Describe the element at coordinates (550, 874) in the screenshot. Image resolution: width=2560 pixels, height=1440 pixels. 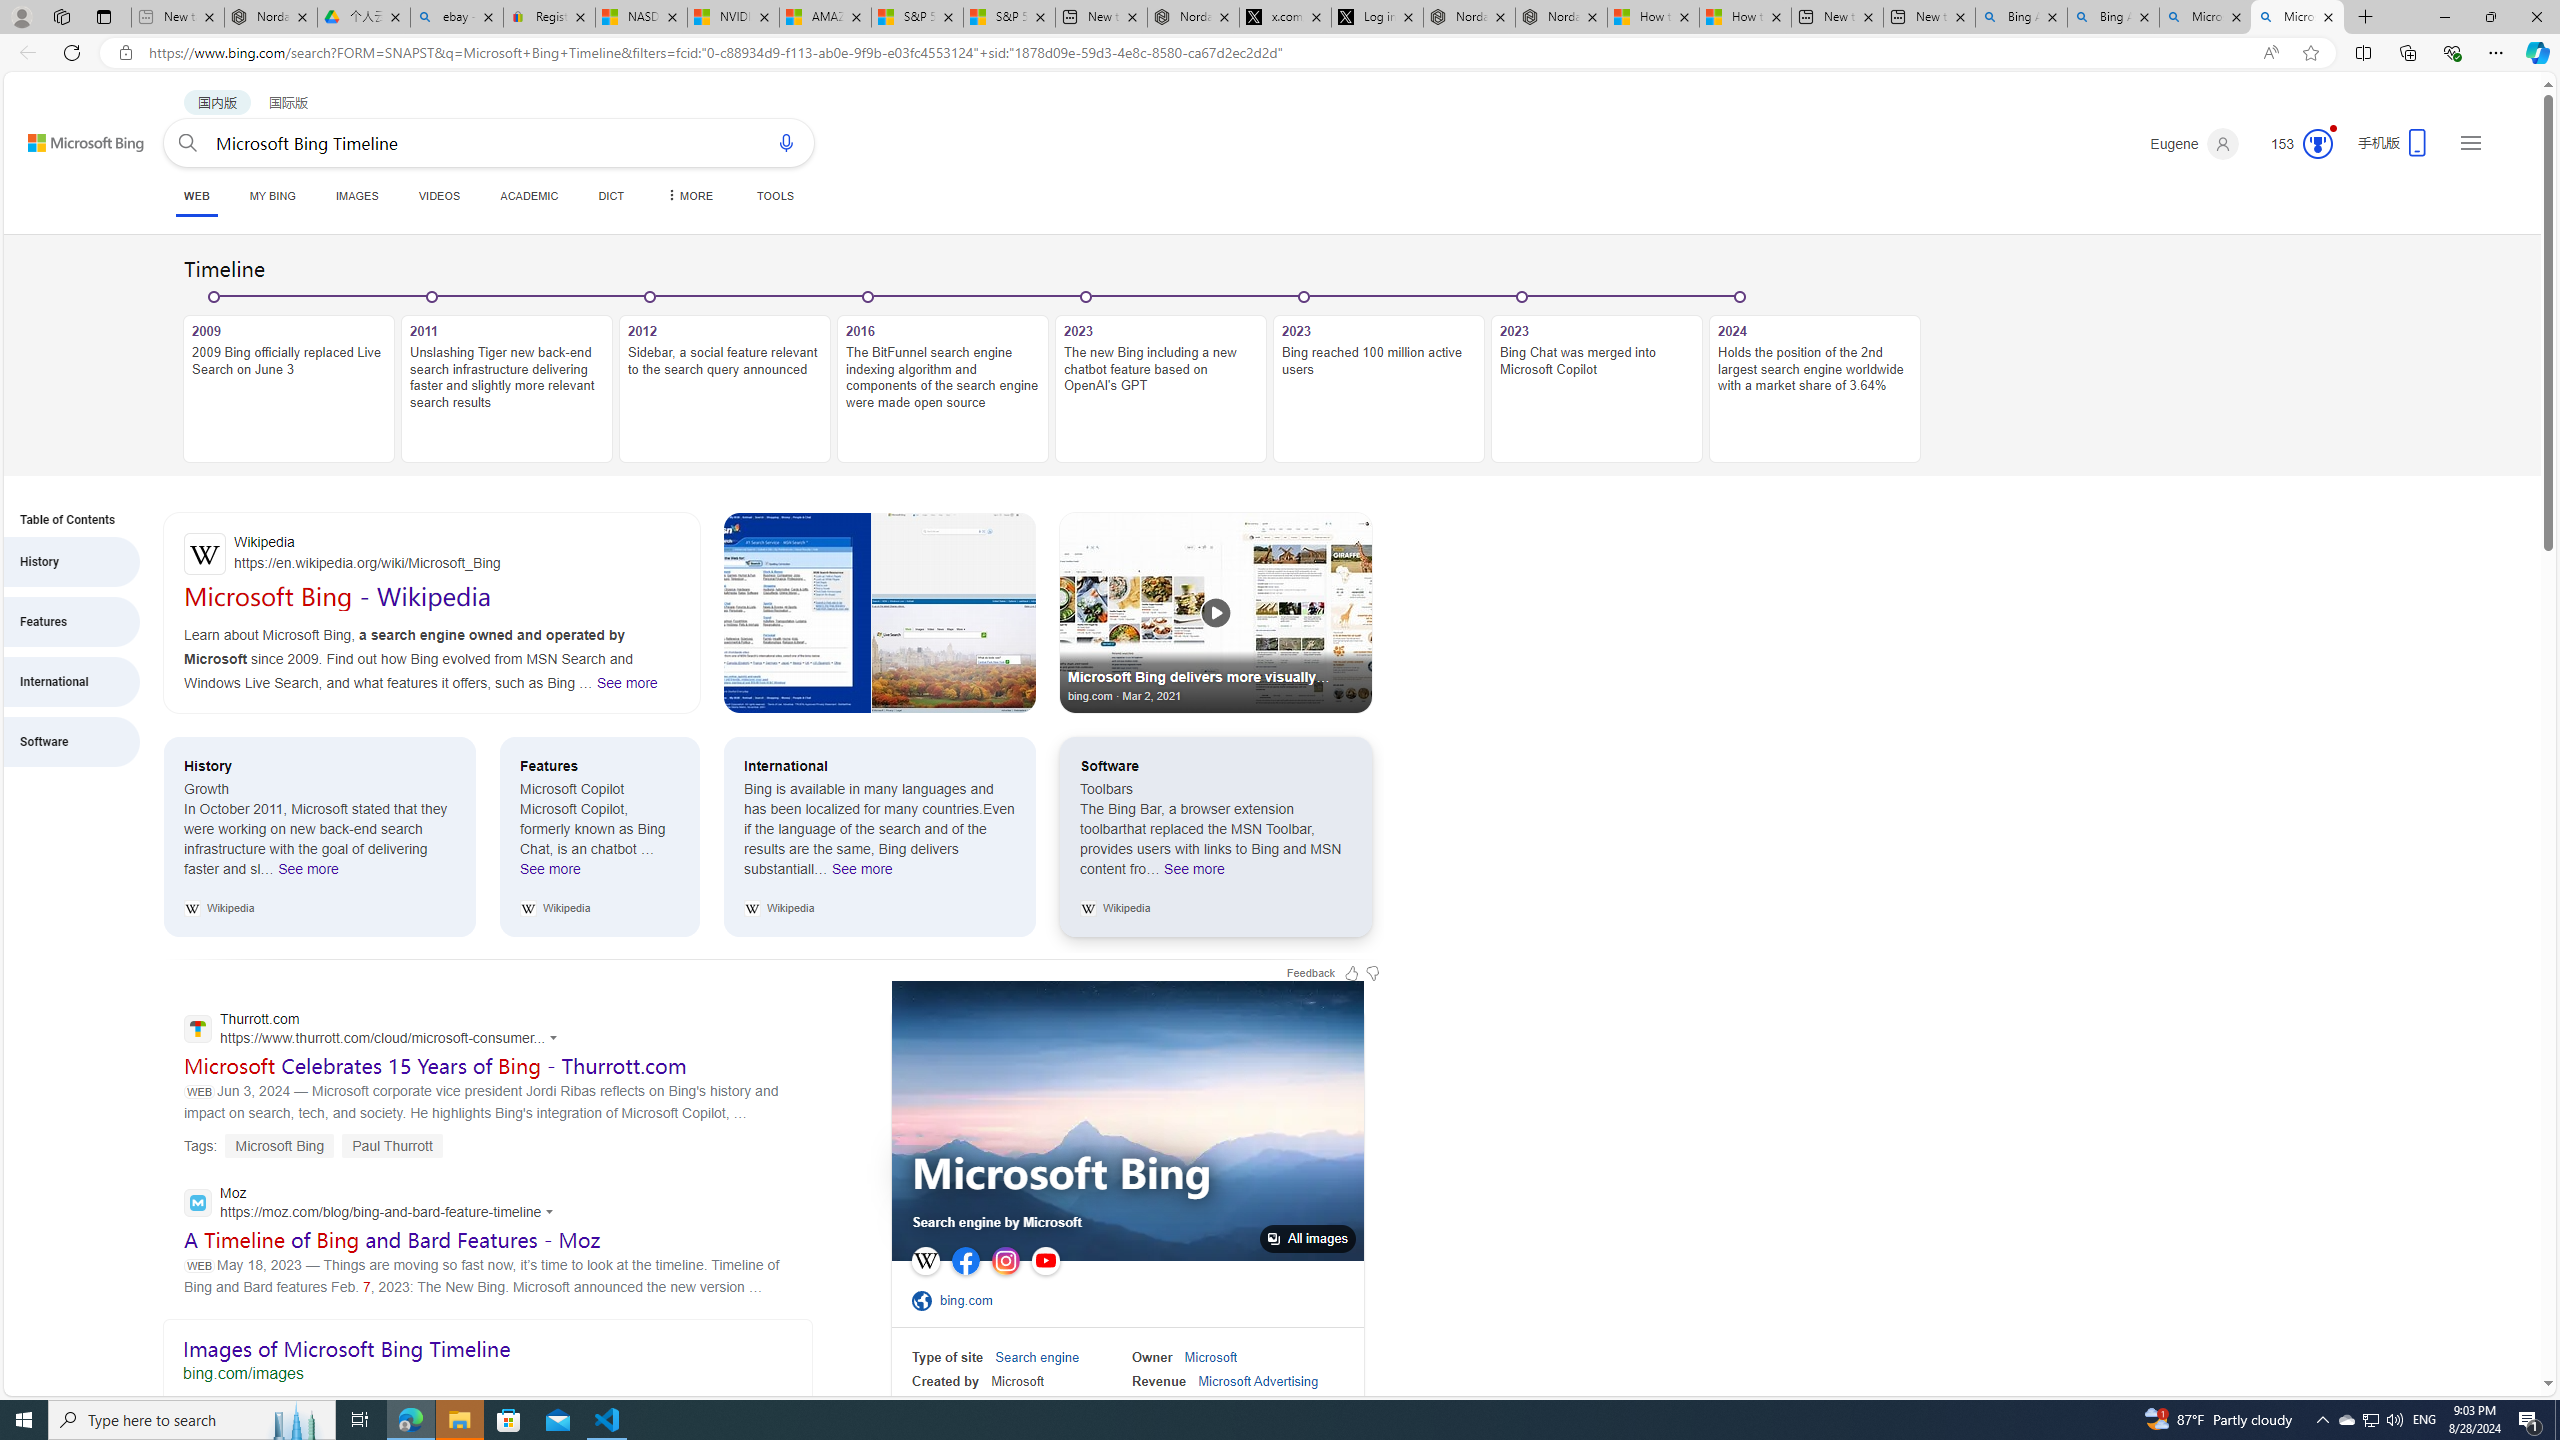
I see `See more Features` at that location.